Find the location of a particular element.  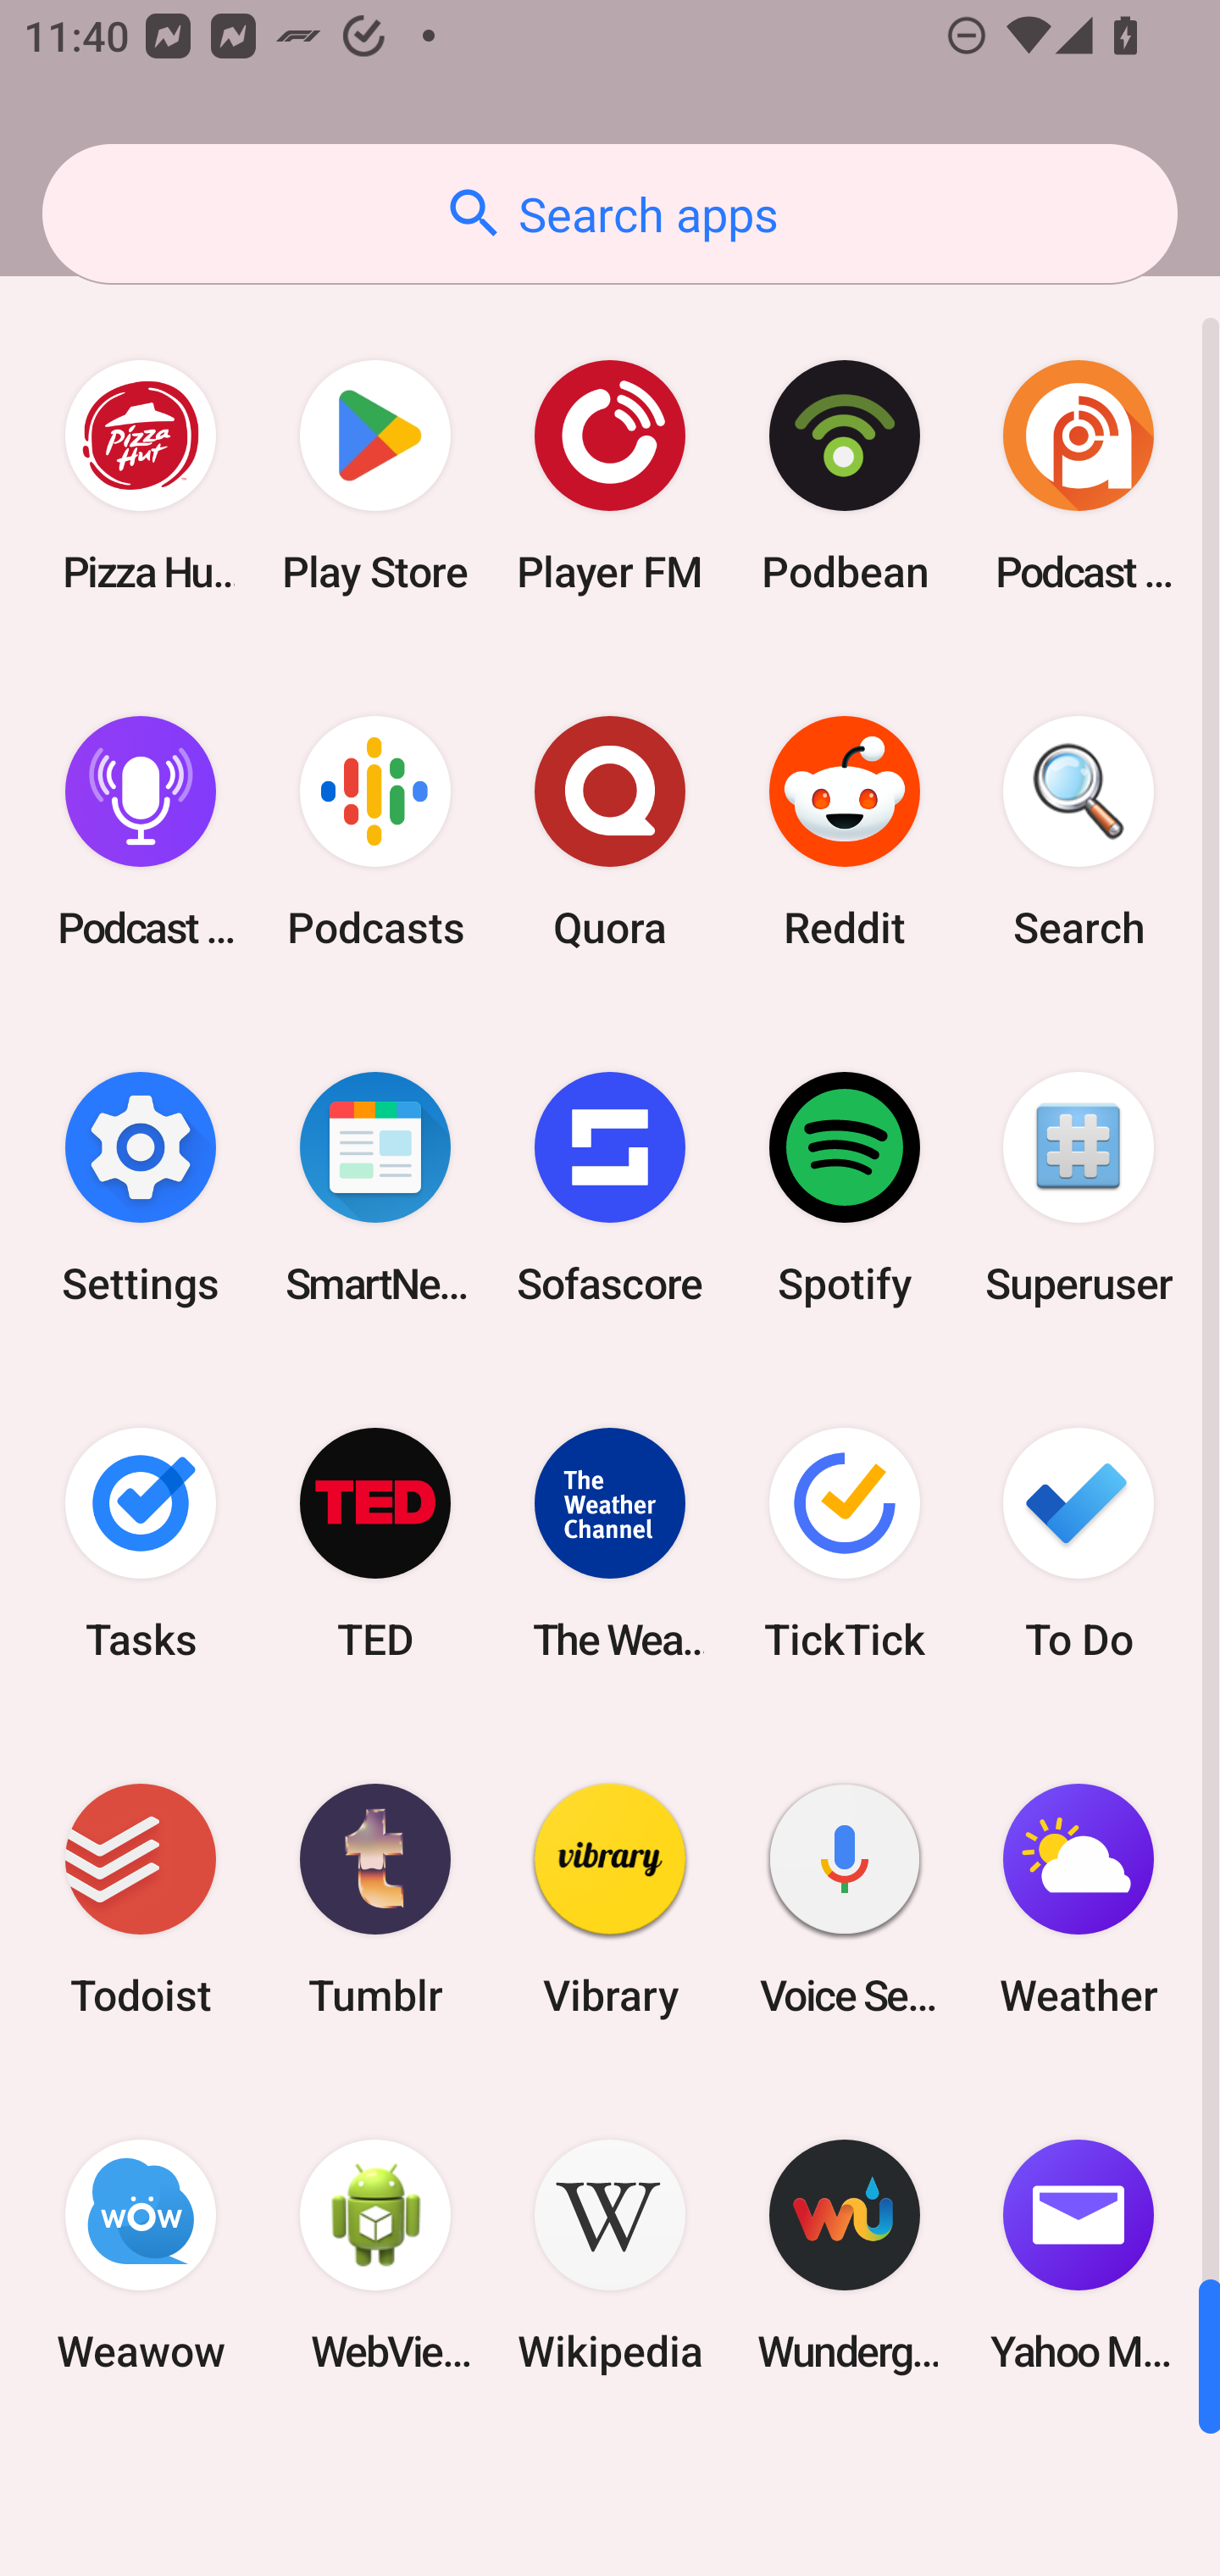

To Do is located at coordinates (1079, 1542).